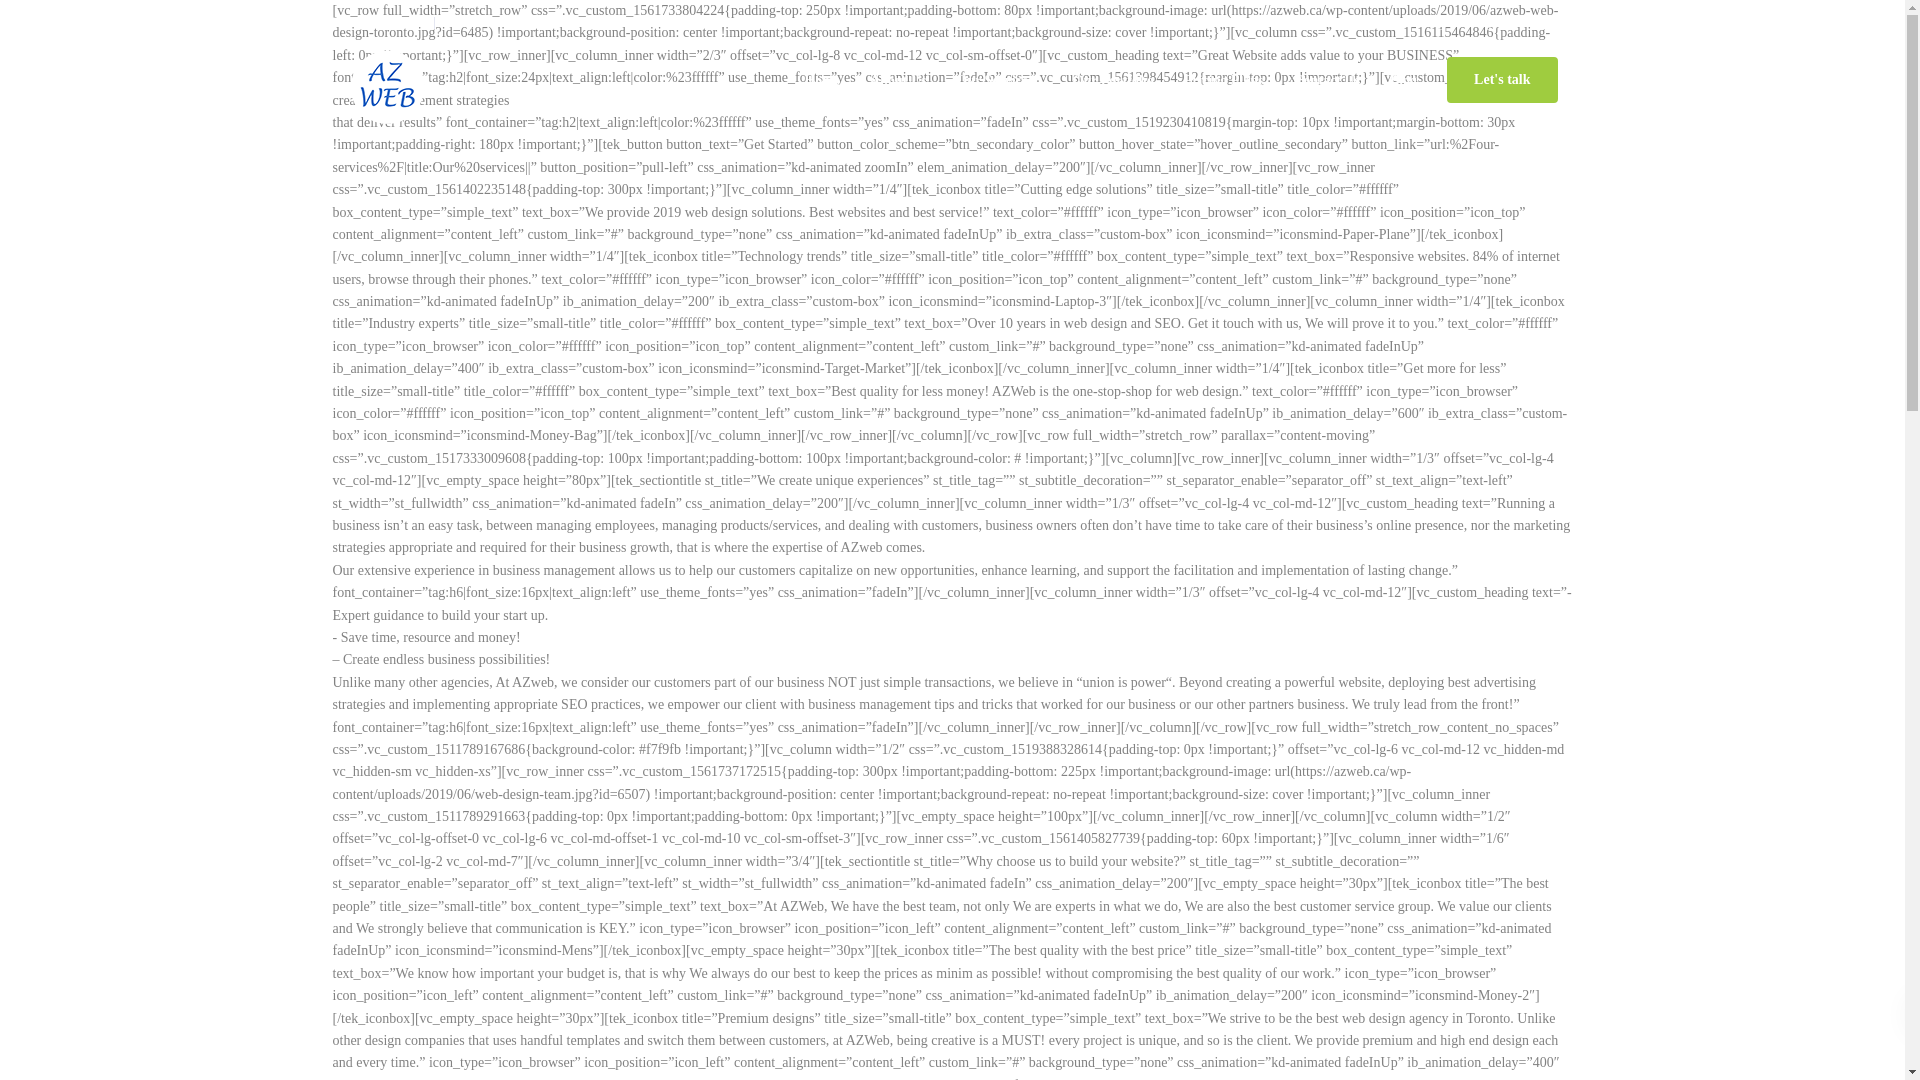  I want to click on Register, so click(1491, 23).